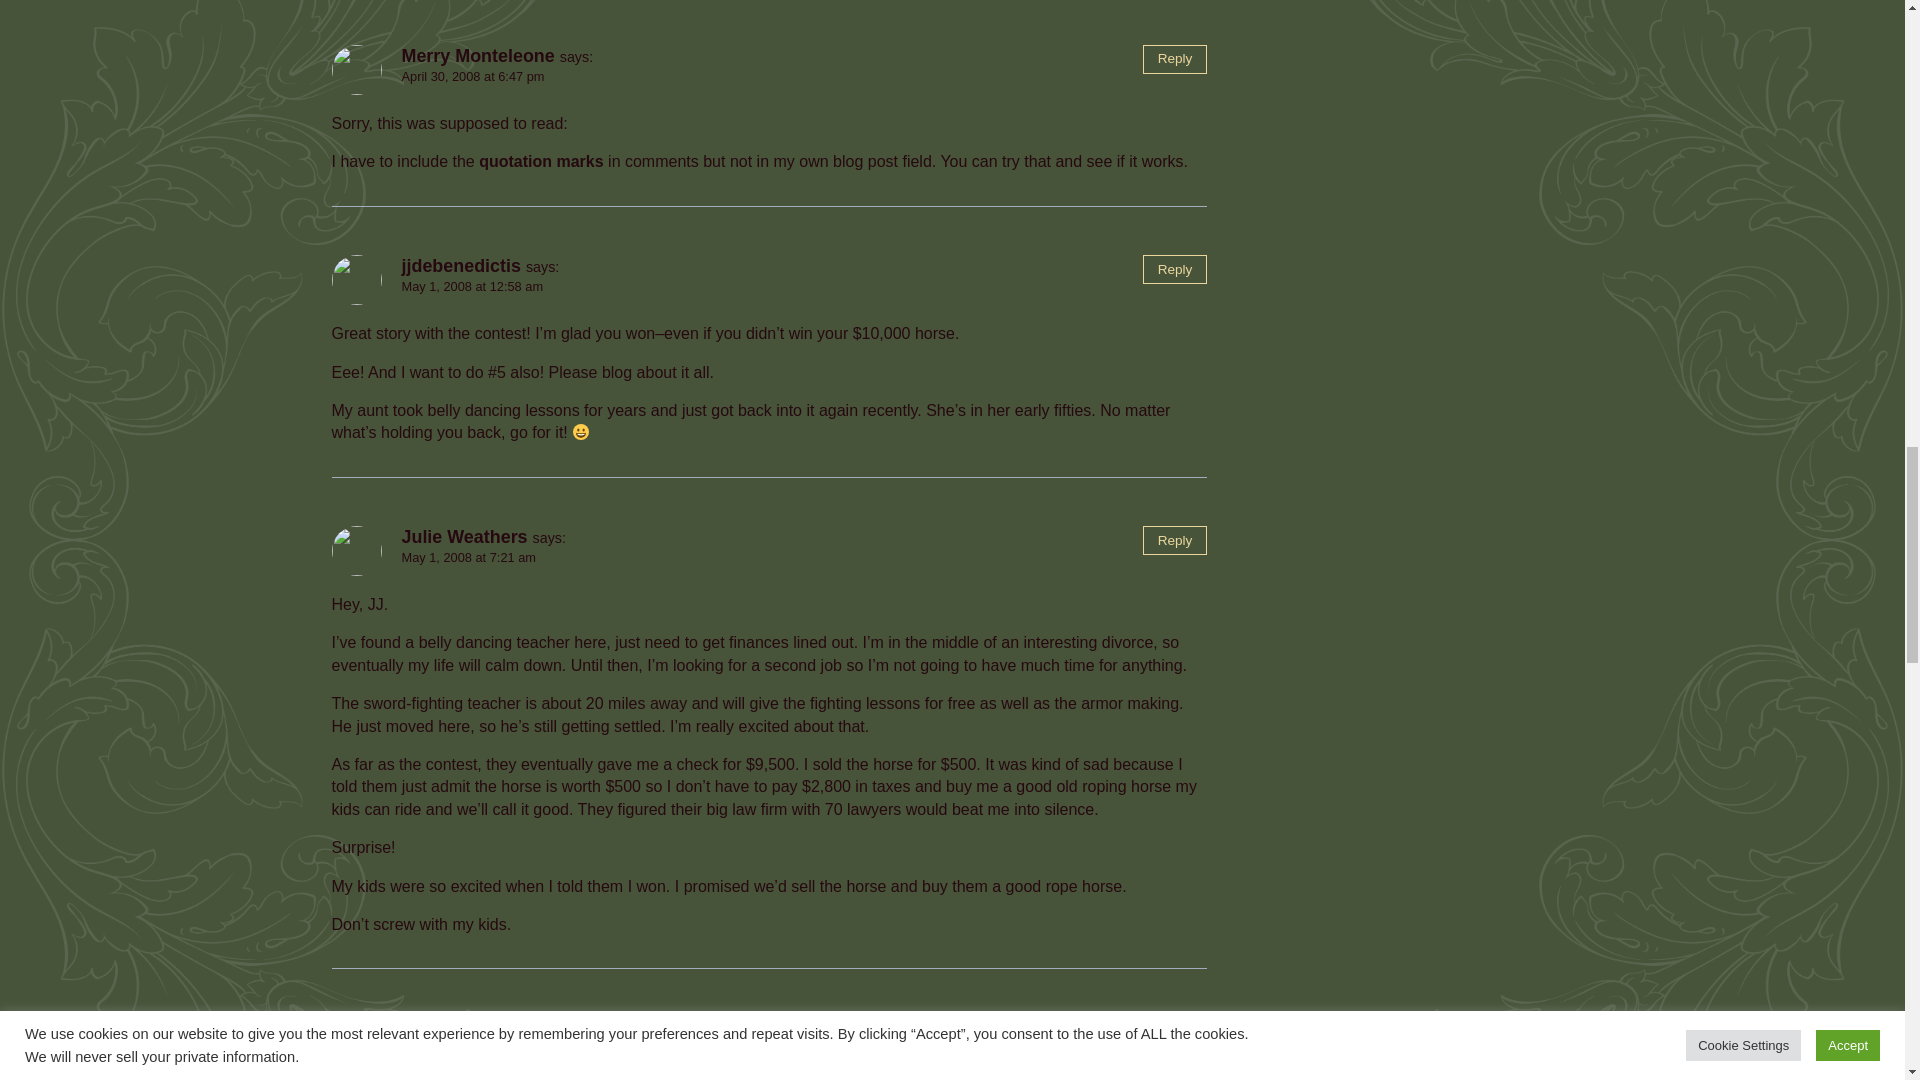  I want to click on May 1, 2008 at 7:27 am, so click(468, 1050).